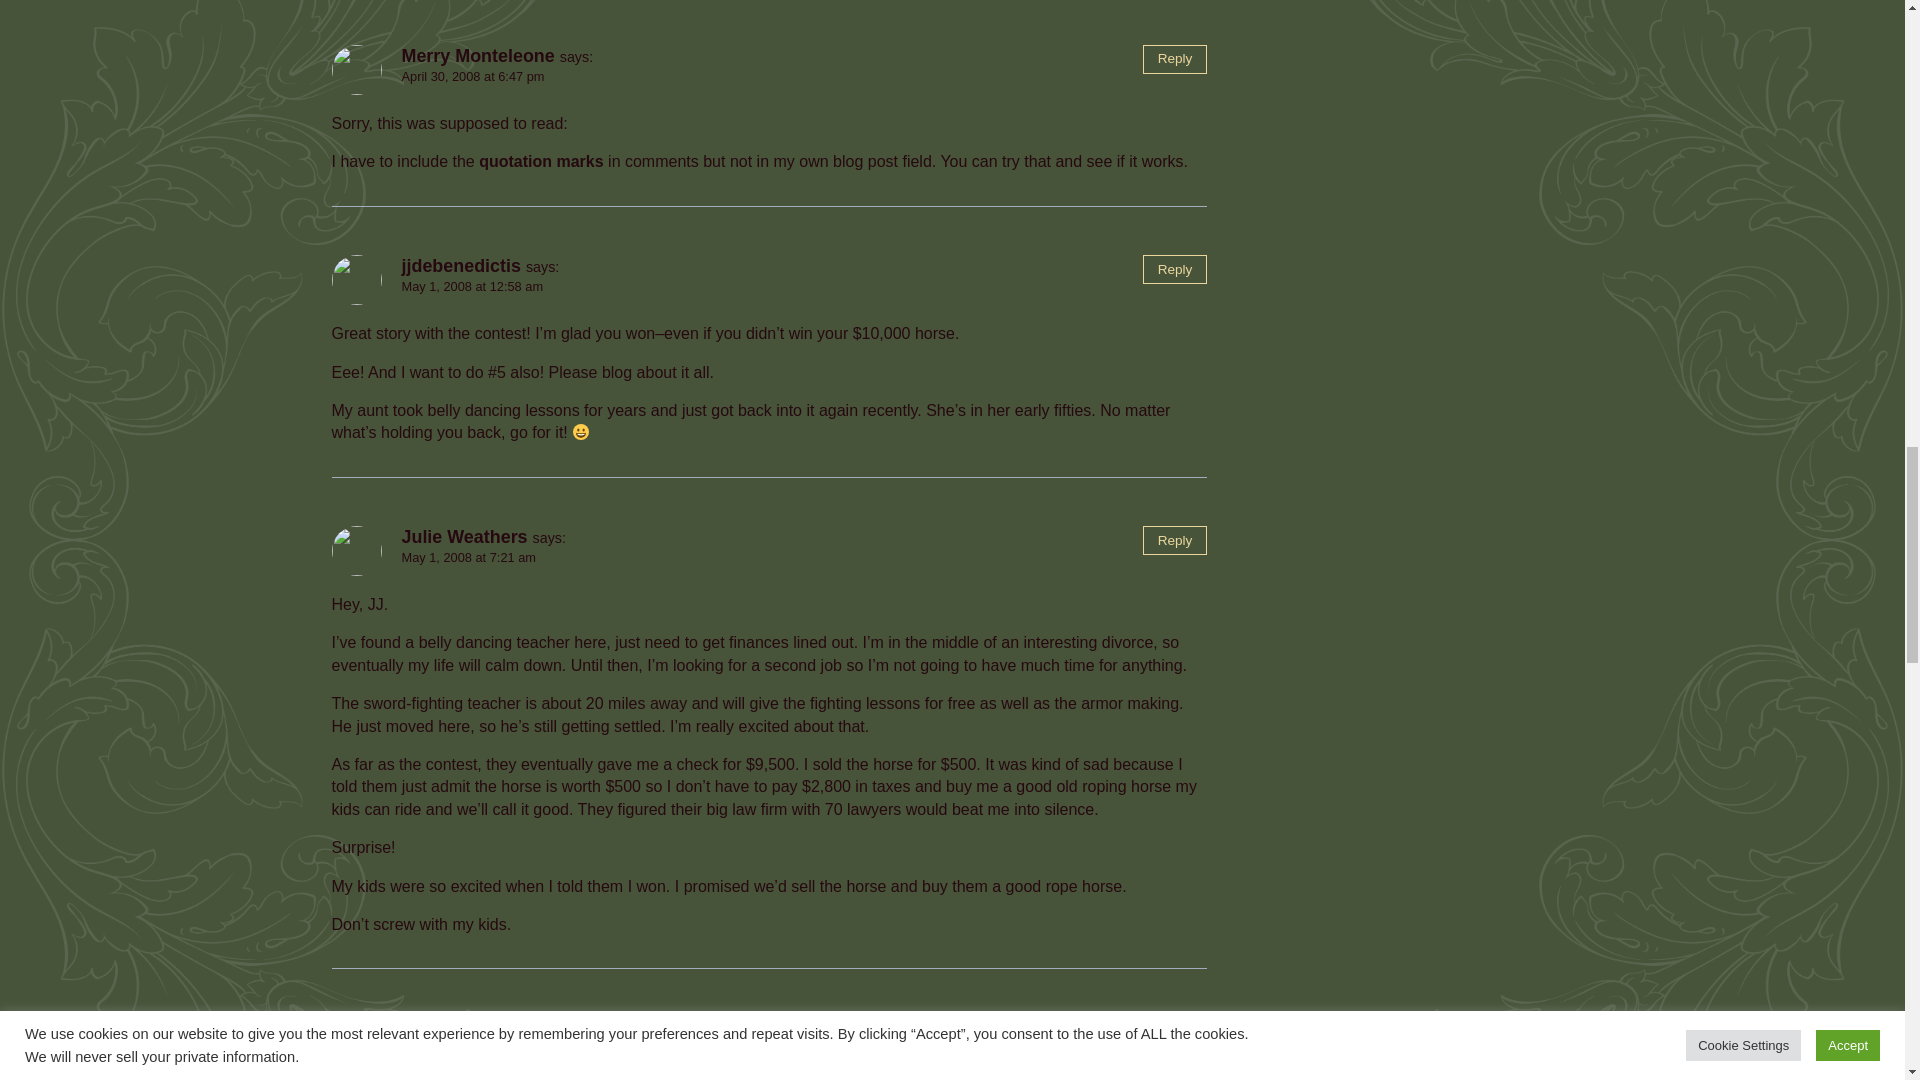  I want to click on May 1, 2008 at 7:27 am, so click(468, 1050).